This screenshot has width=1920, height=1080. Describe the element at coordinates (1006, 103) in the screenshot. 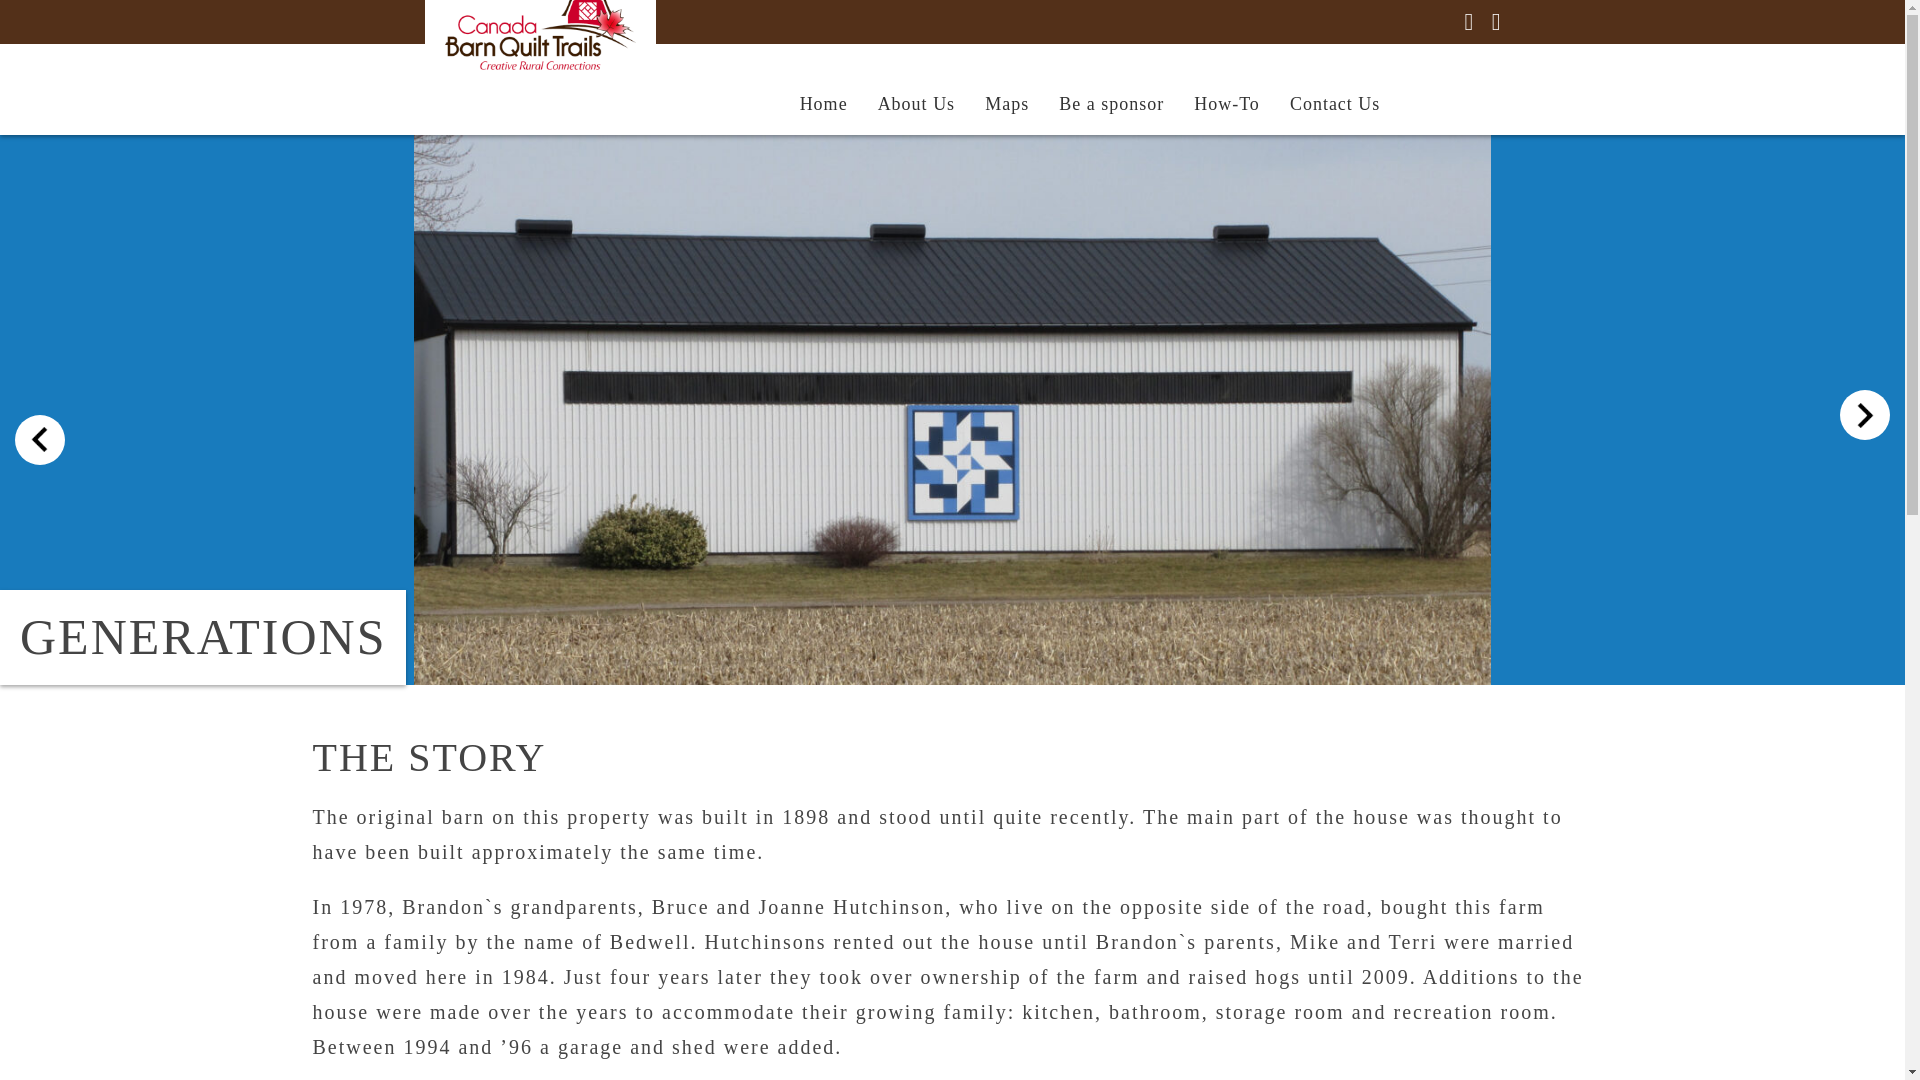

I see `Maps` at that location.